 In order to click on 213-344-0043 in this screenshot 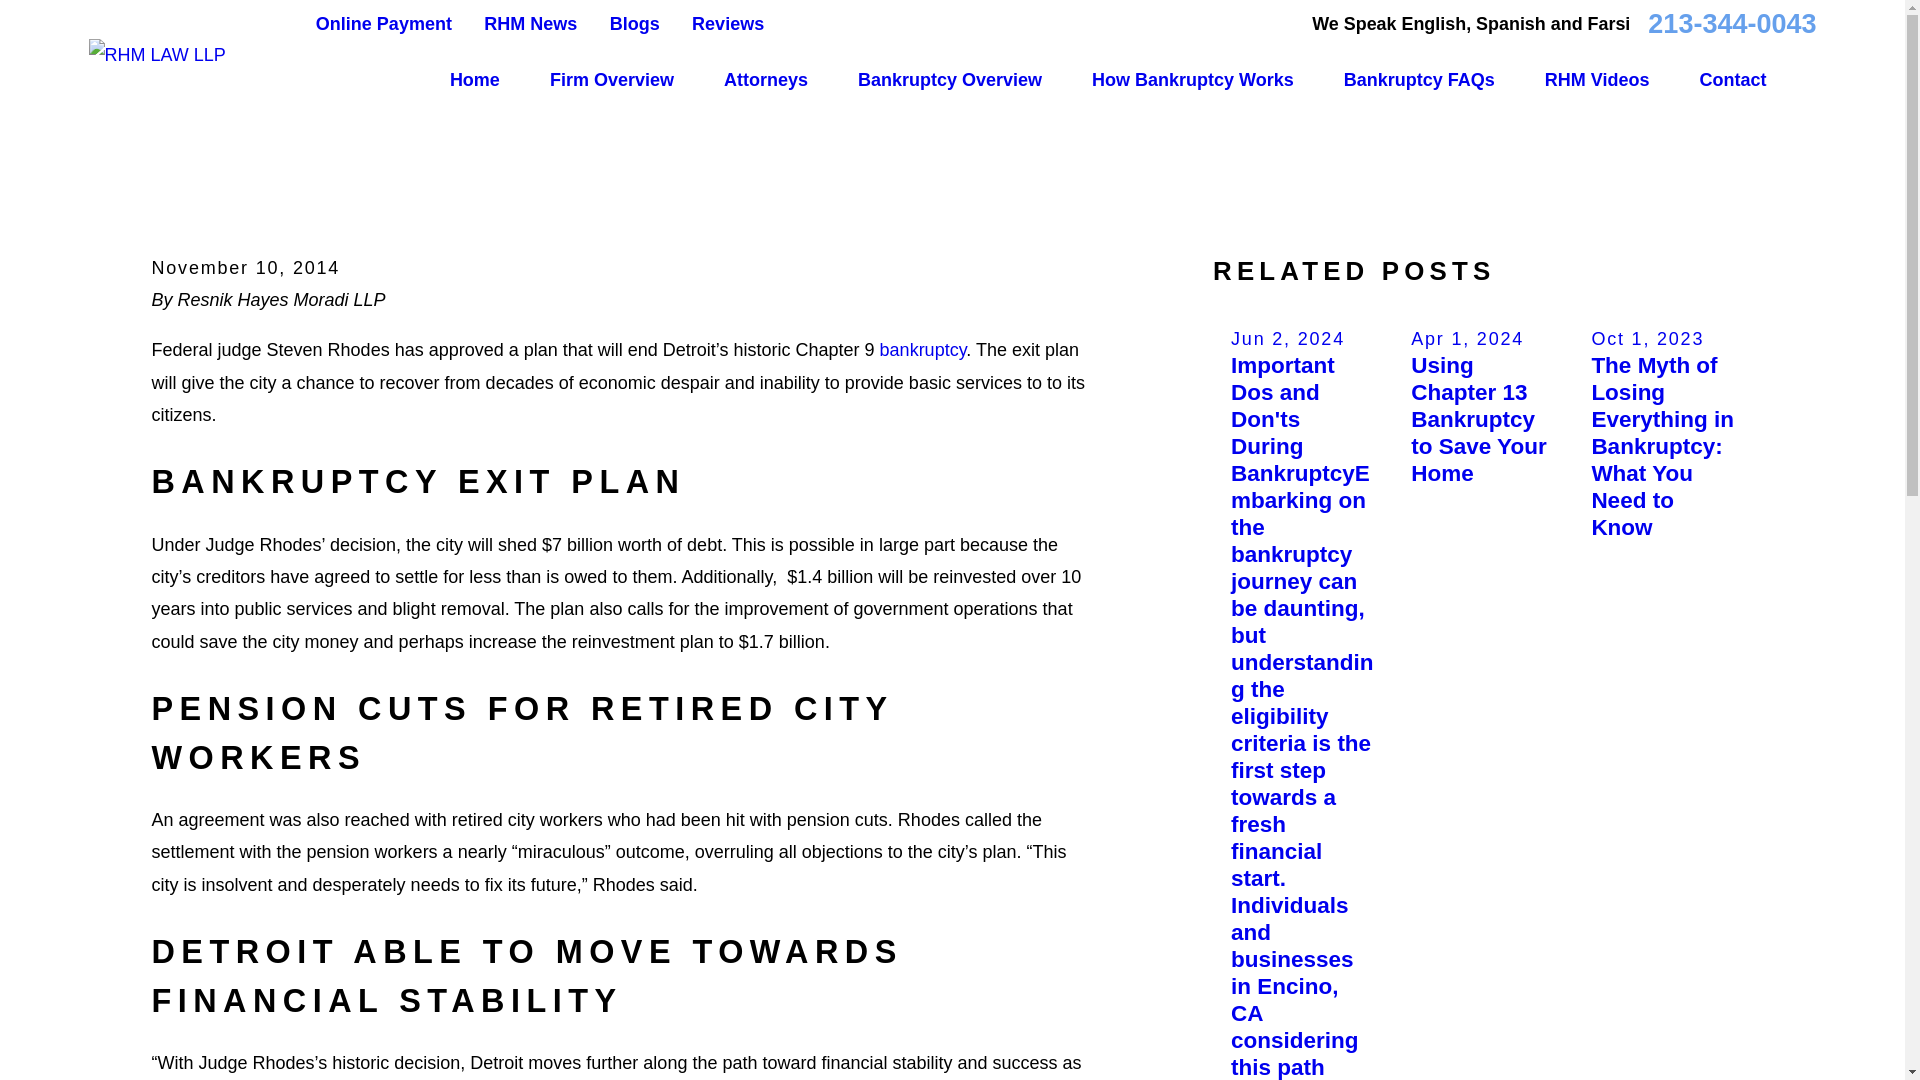, I will do `click(1732, 24)`.